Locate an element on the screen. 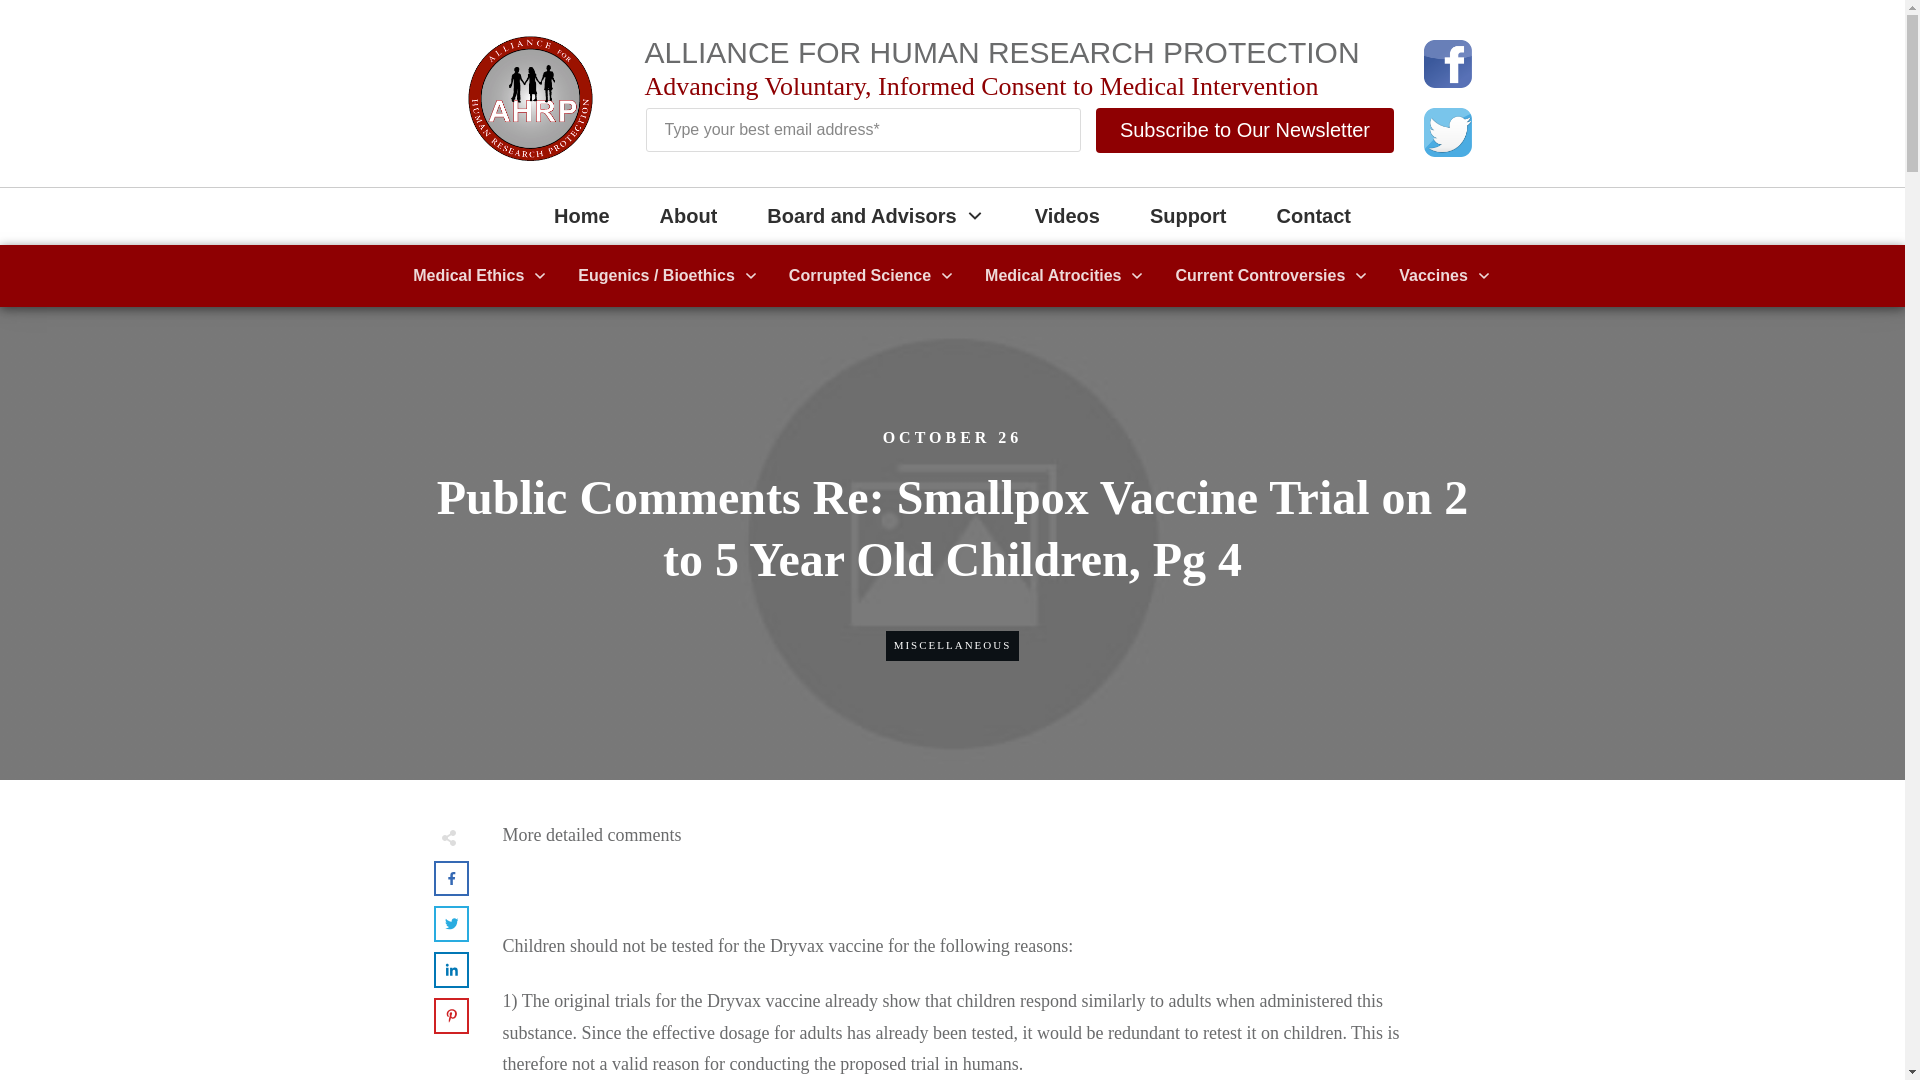 The height and width of the screenshot is (1080, 1920). Support is located at coordinates (1188, 216).